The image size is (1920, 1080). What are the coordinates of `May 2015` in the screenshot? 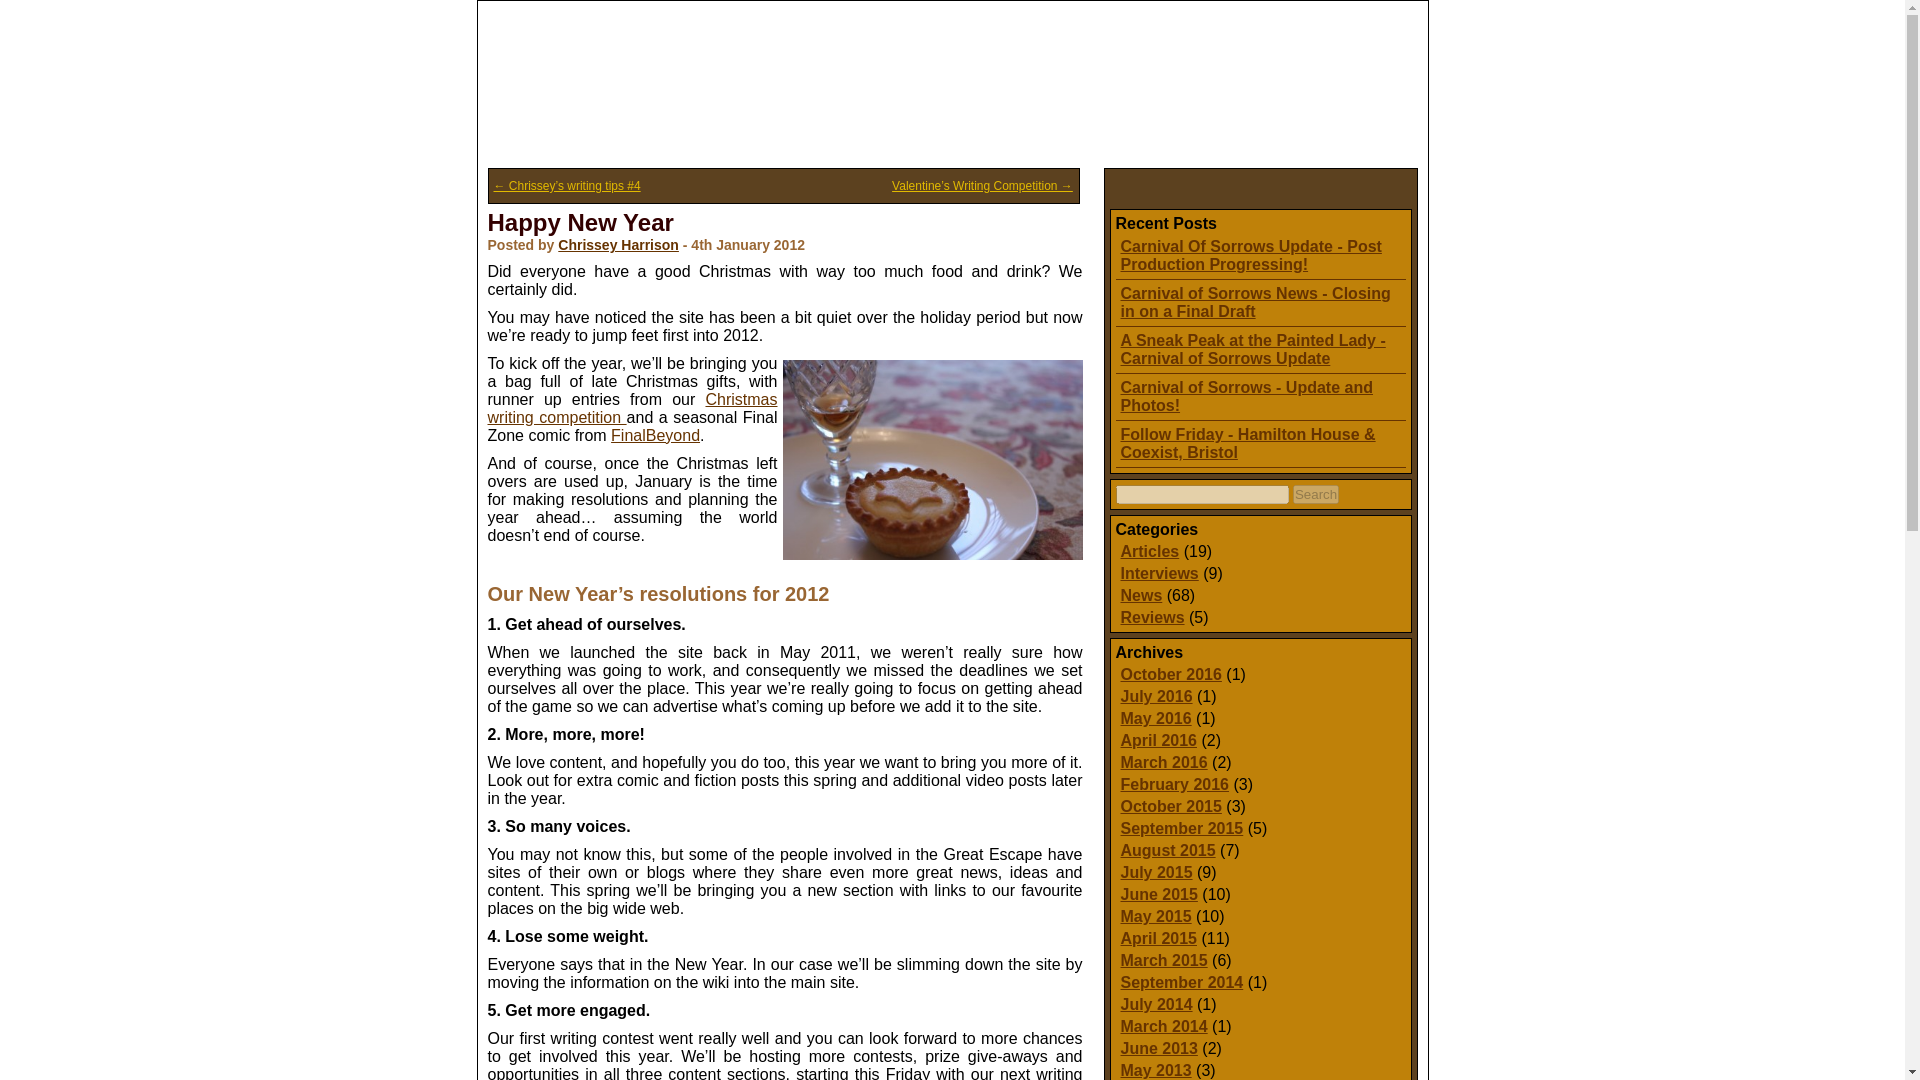 It's located at (1154, 916).